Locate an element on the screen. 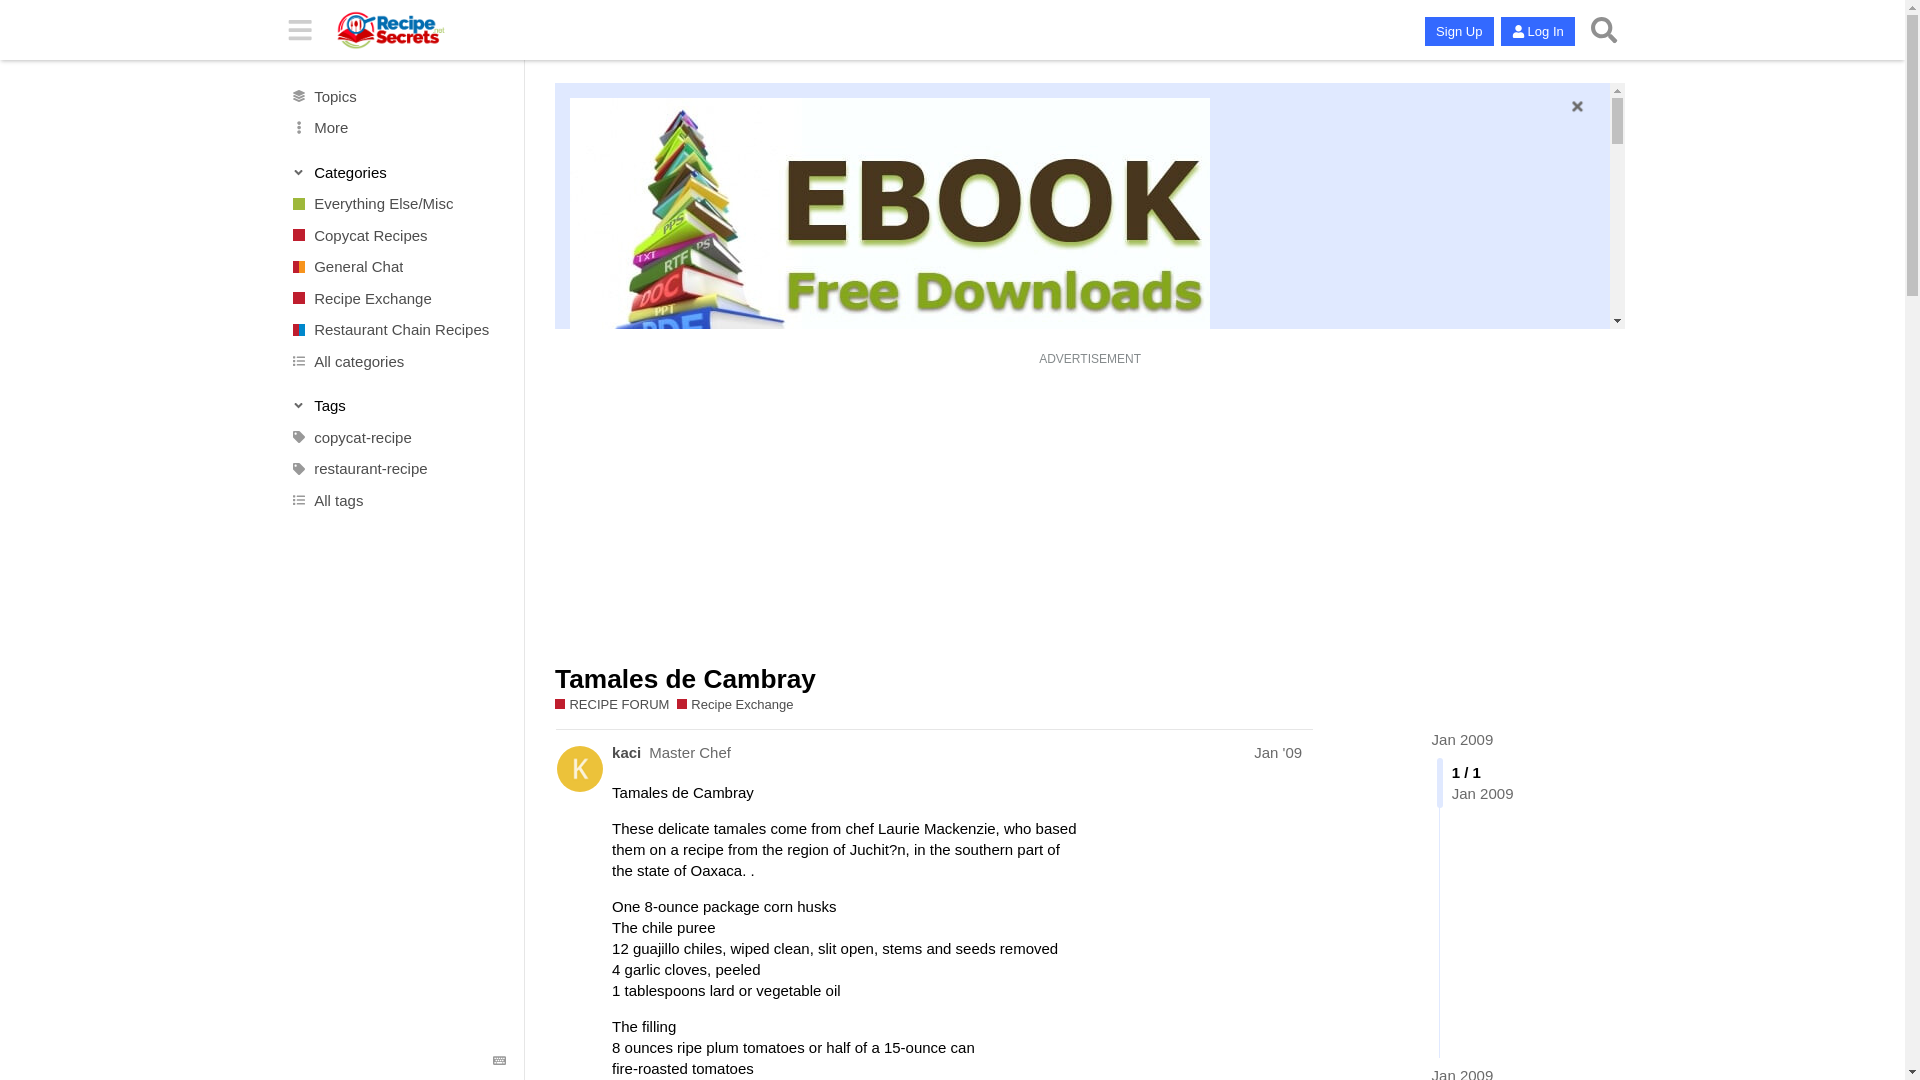 The height and width of the screenshot is (1080, 1920). chili600.pdf is located at coordinates (617, 964).